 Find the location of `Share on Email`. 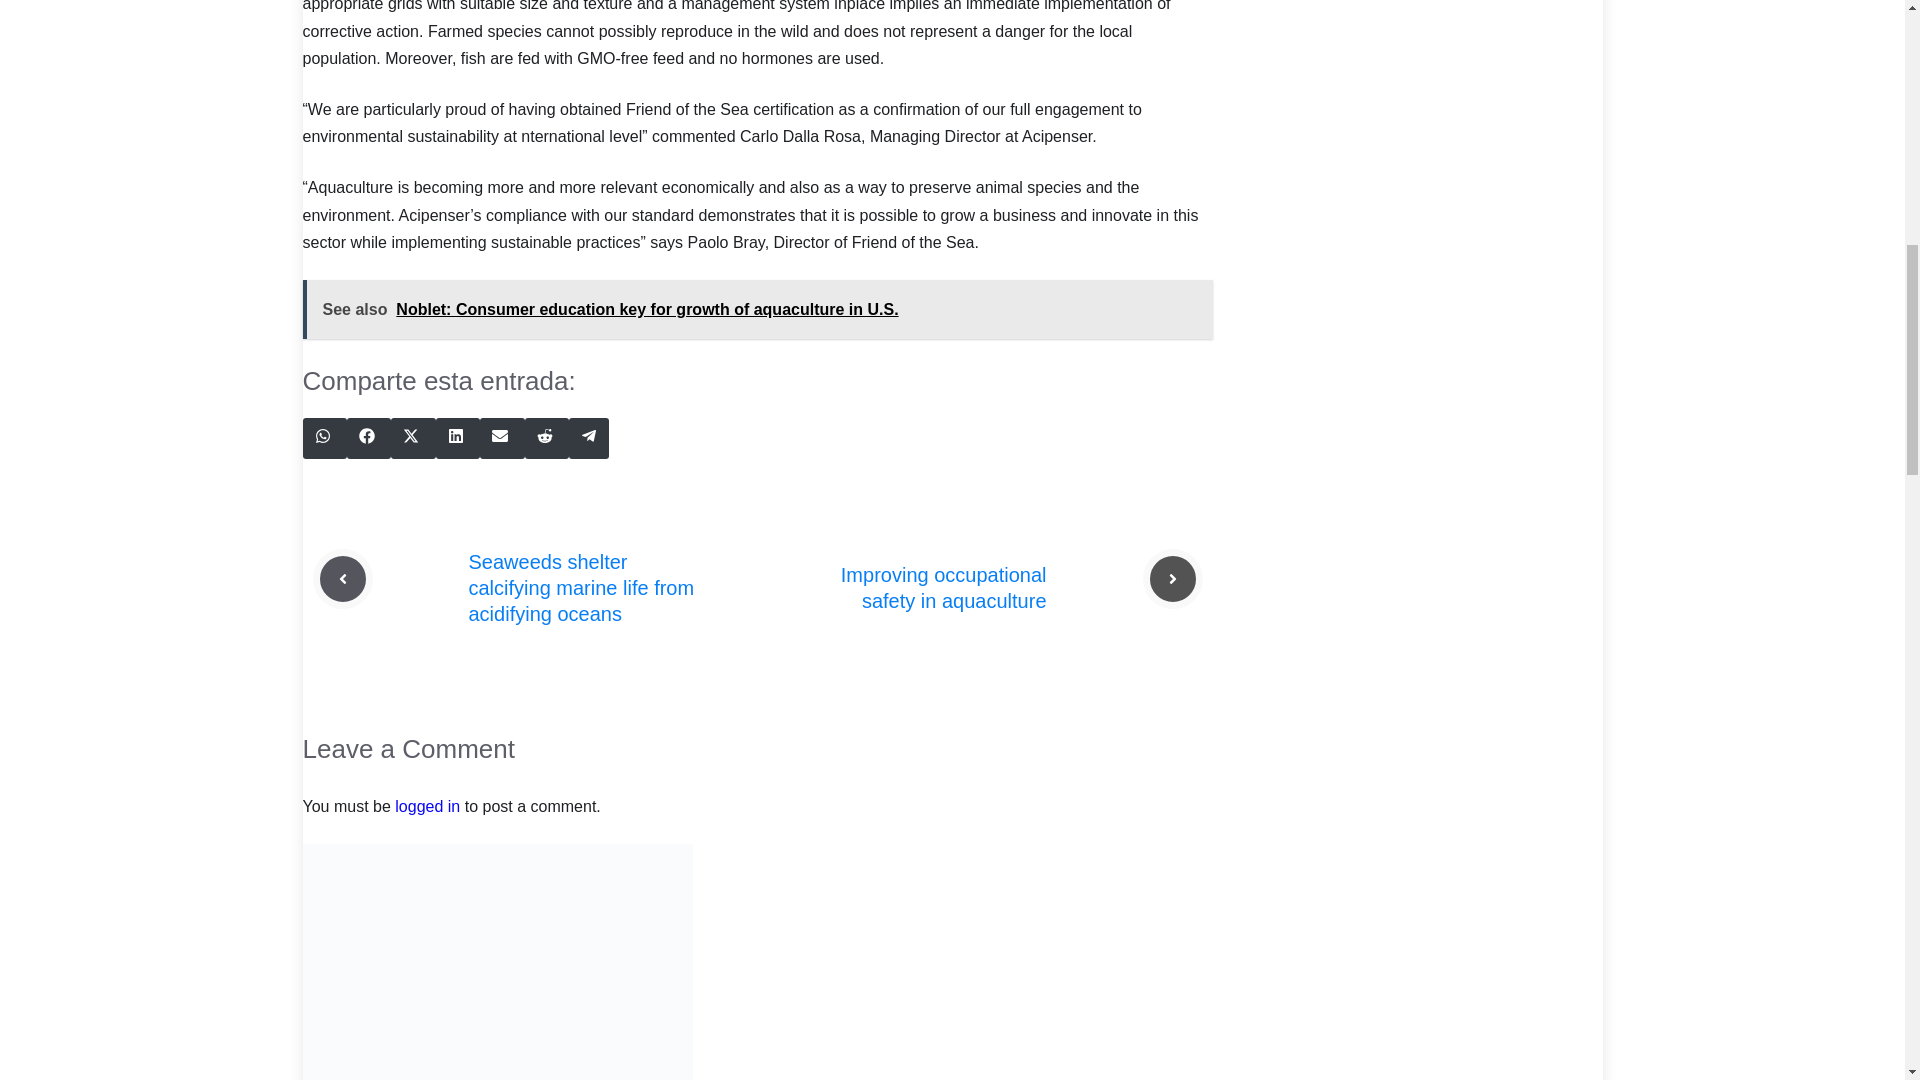

Share on Email is located at coordinates (502, 438).